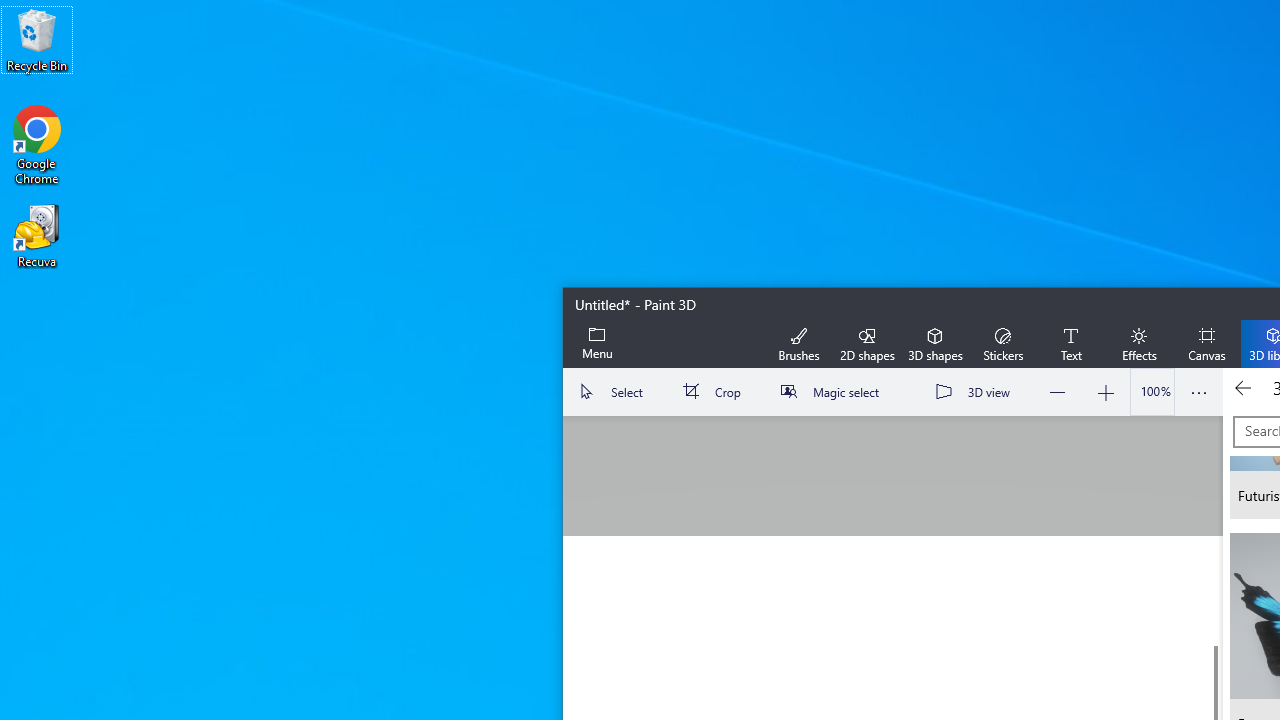  Describe the element at coordinates (37, 235) in the screenshot. I see `Recuva` at that location.